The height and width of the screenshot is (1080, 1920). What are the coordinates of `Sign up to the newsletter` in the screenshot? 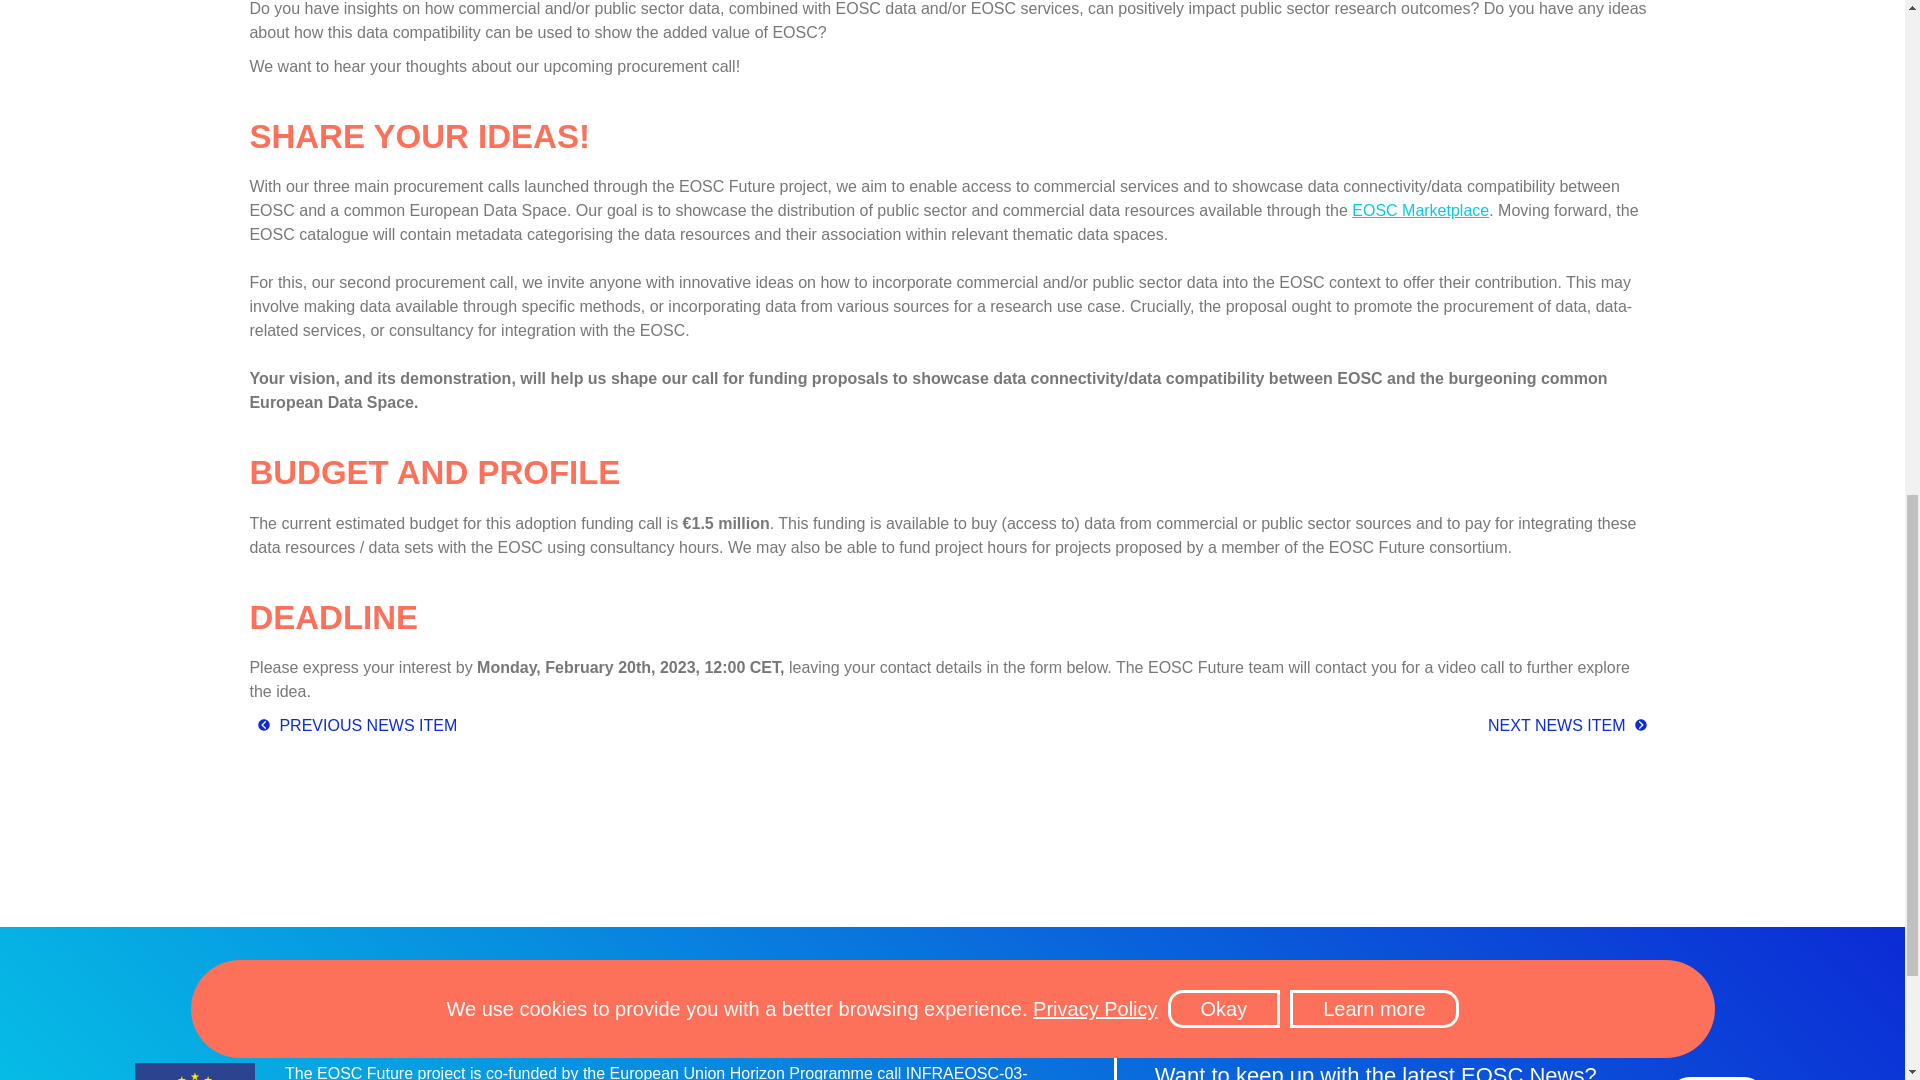 It's located at (1717, 1078).